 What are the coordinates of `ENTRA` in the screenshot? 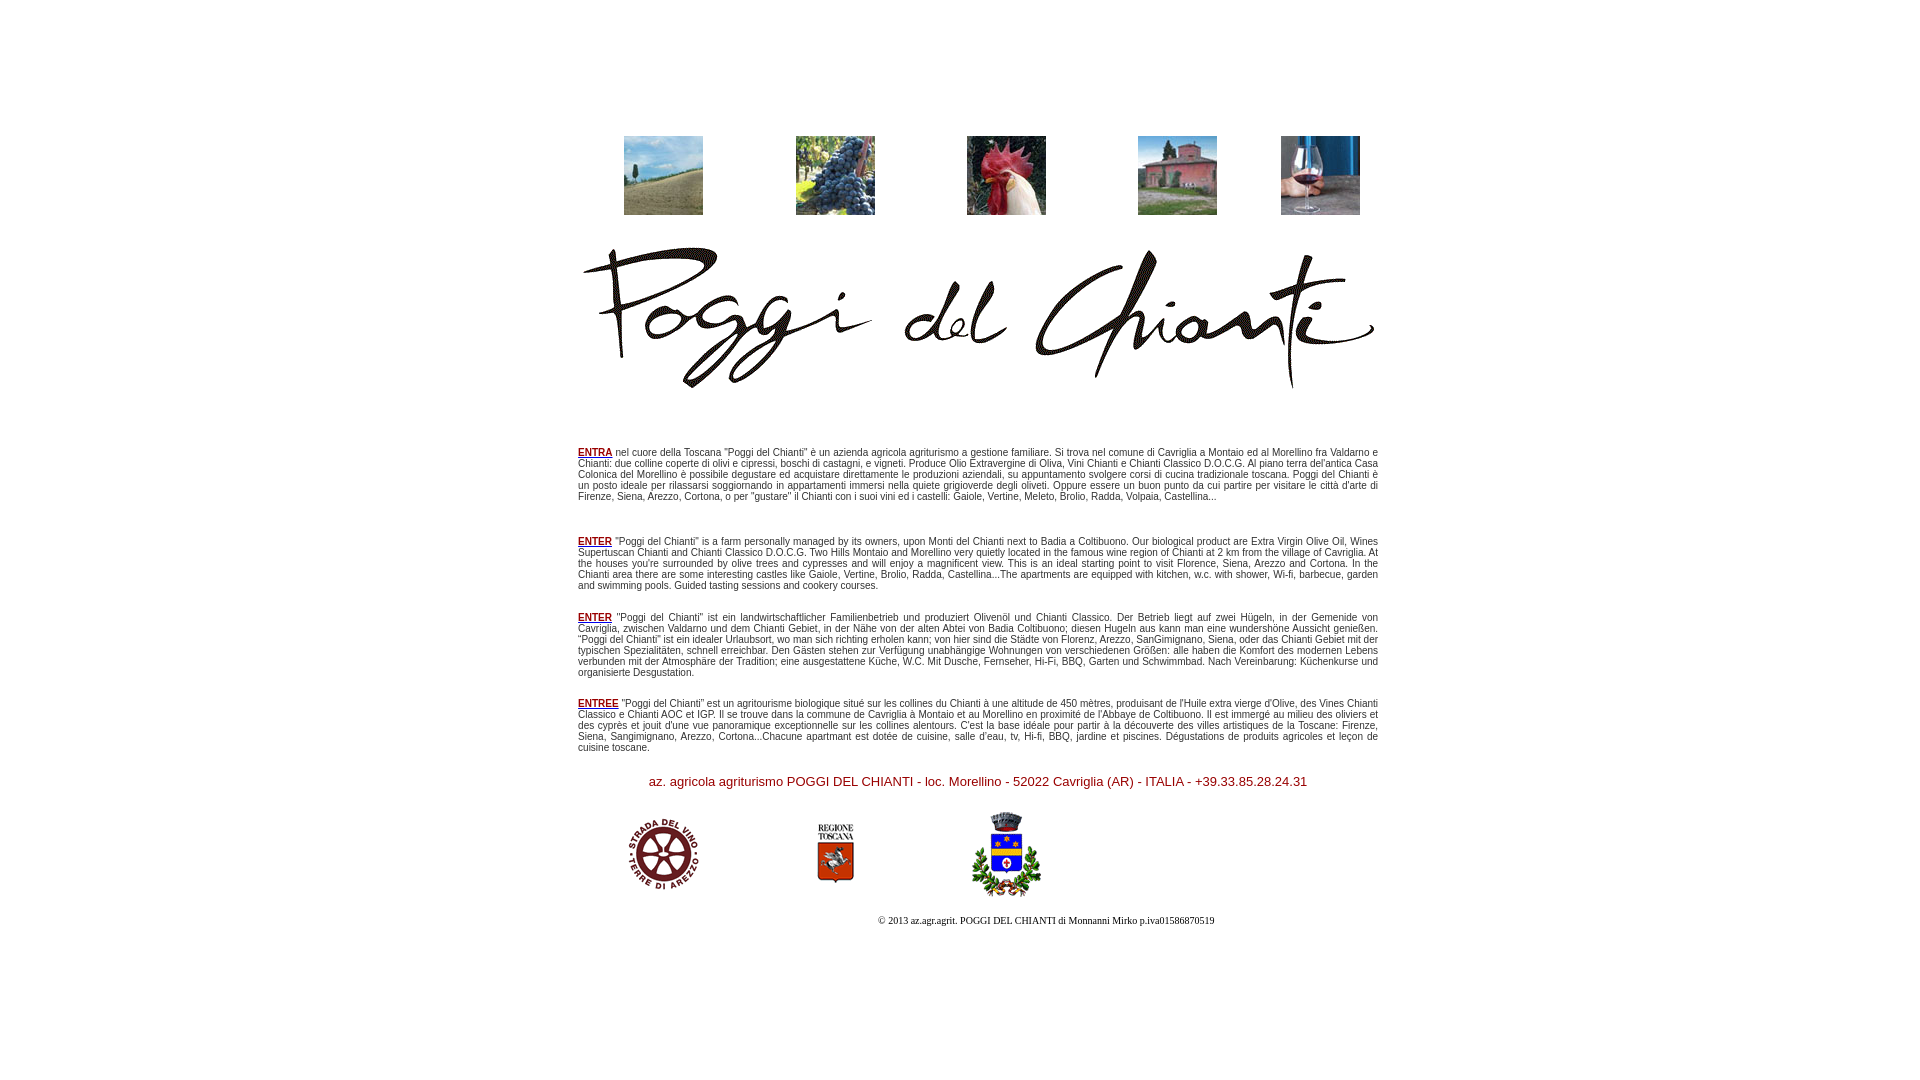 It's located at (595, 452).